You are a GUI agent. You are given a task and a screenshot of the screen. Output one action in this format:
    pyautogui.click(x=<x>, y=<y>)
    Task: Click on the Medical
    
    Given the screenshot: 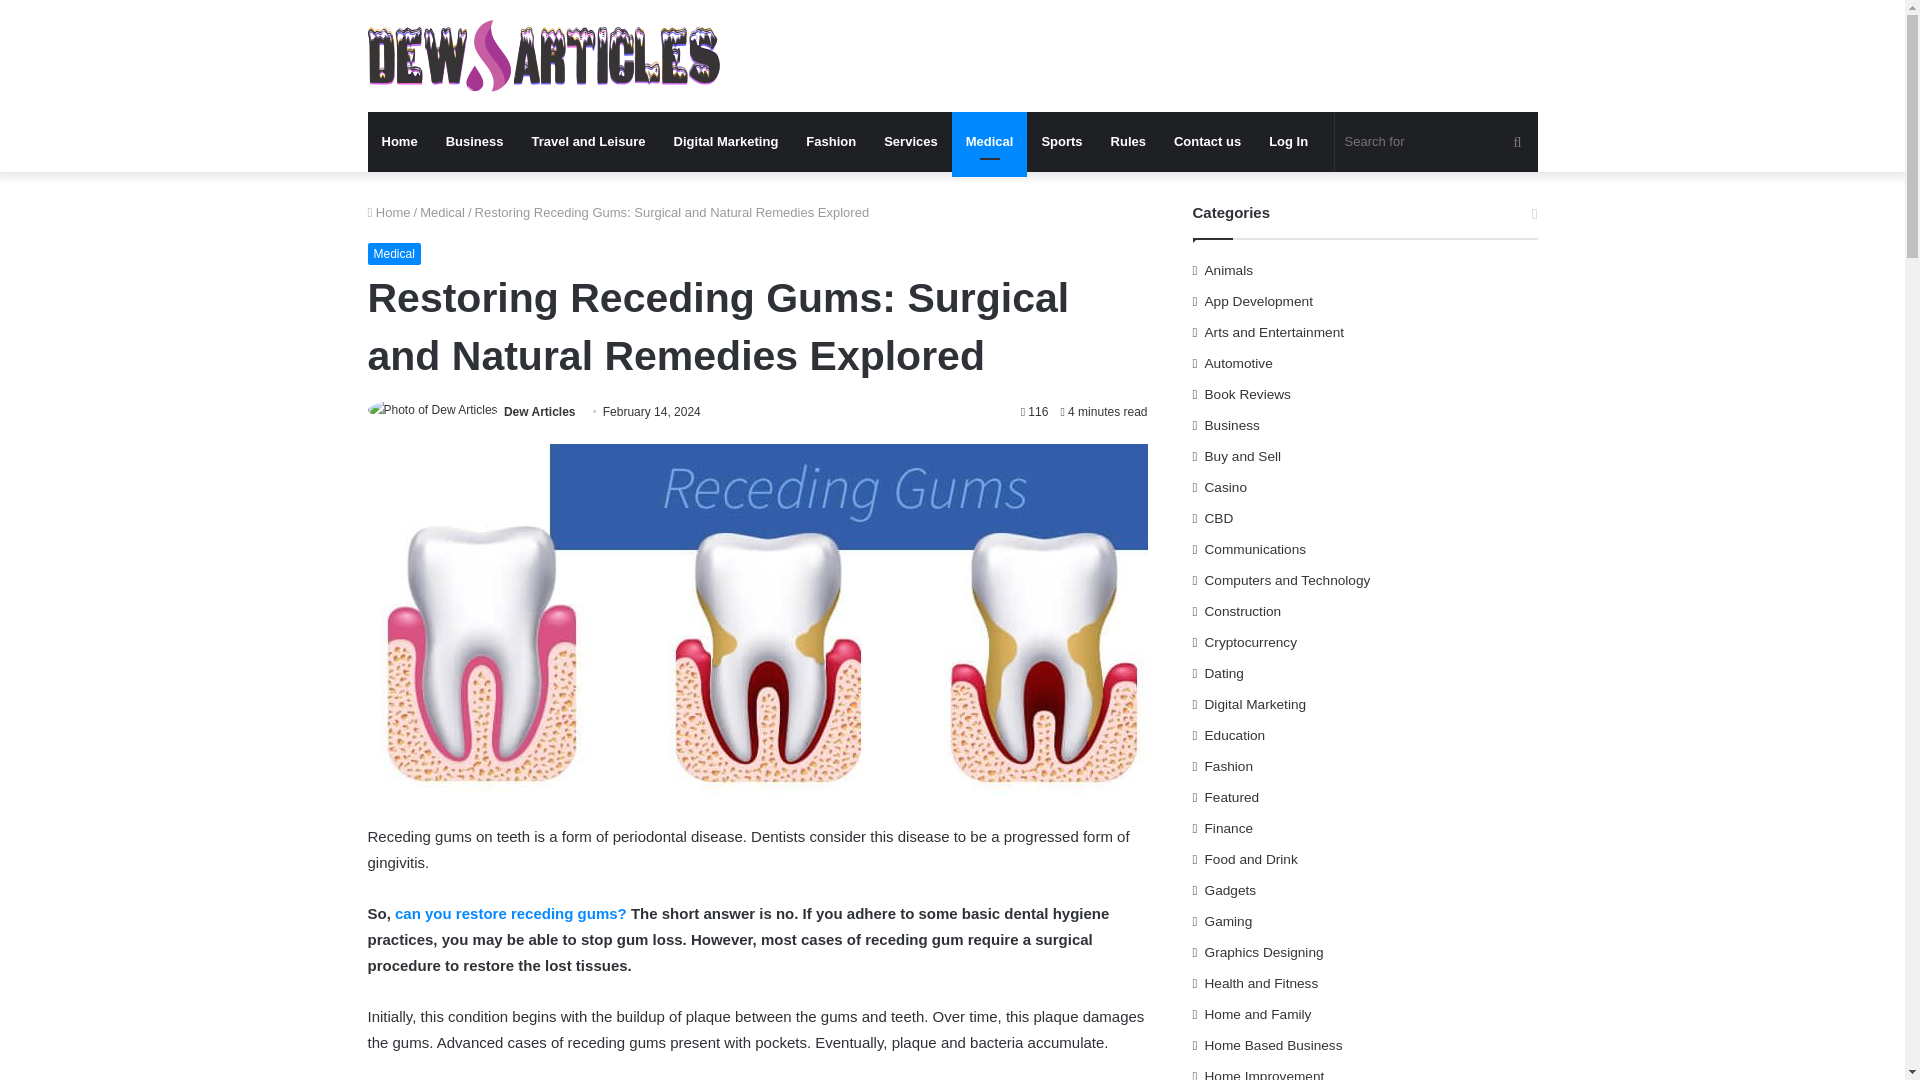 What is the action you would take?
    pyautogui.click(x=394, y=254)
    